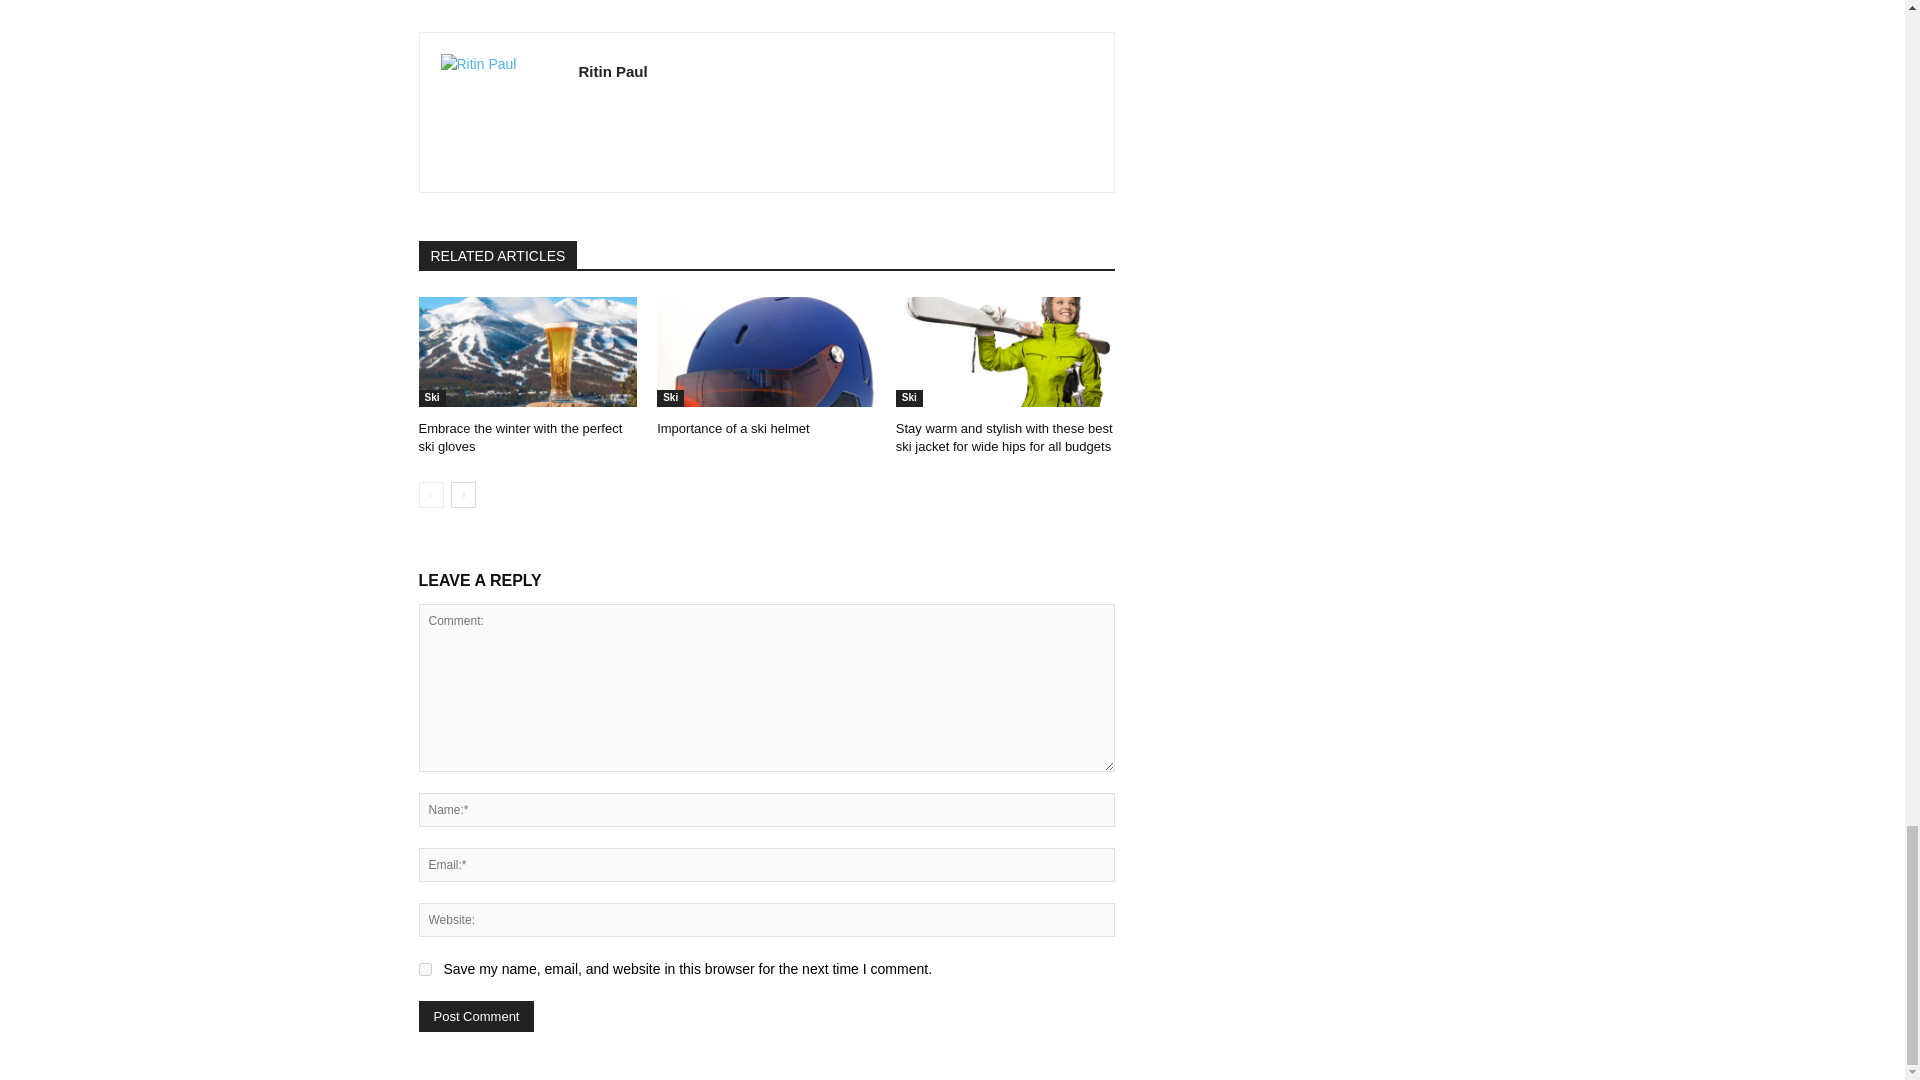 The width and height of the screenshot is (1920, 1080). What do you see at coordinates (476, 1016) in the screenshot?
I see `Post Comment` at bounding box center [476, 1016].